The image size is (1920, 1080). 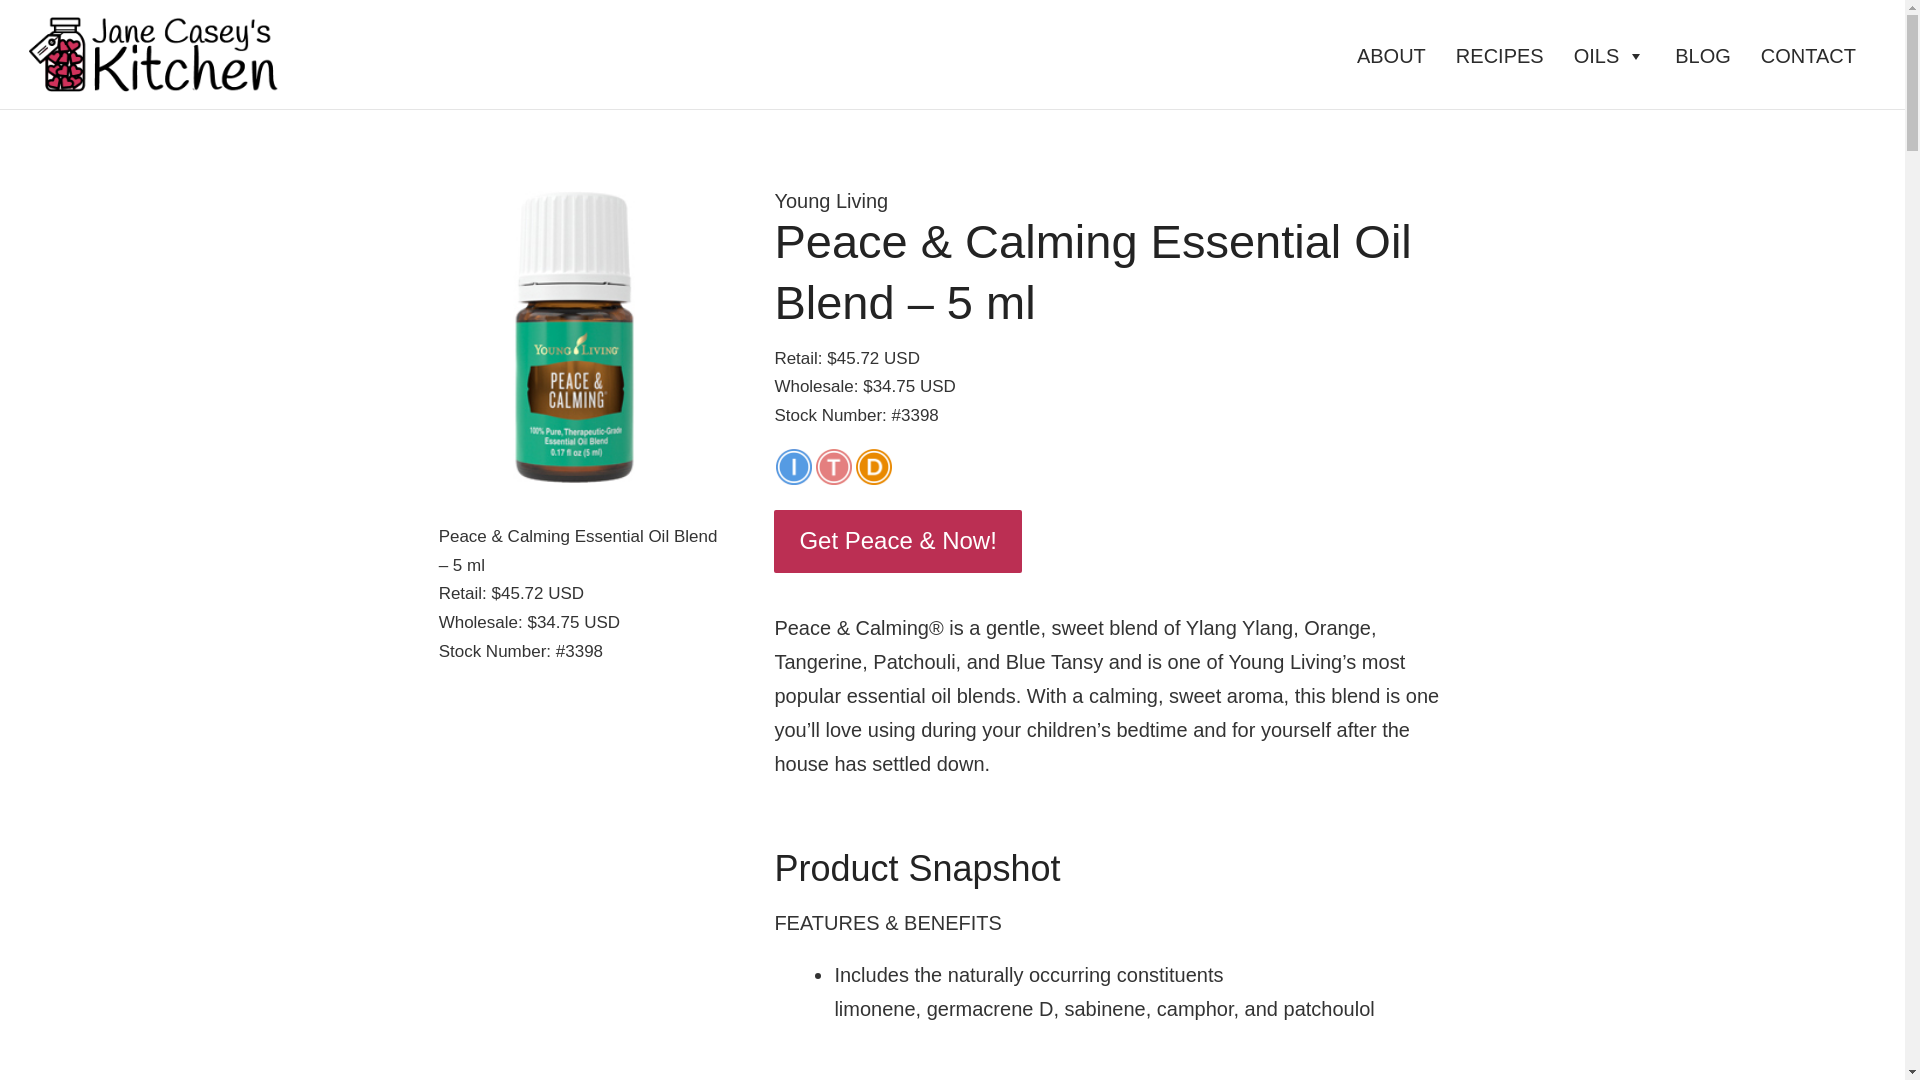 I want to click on OILS, so click(x=1615, y=55).